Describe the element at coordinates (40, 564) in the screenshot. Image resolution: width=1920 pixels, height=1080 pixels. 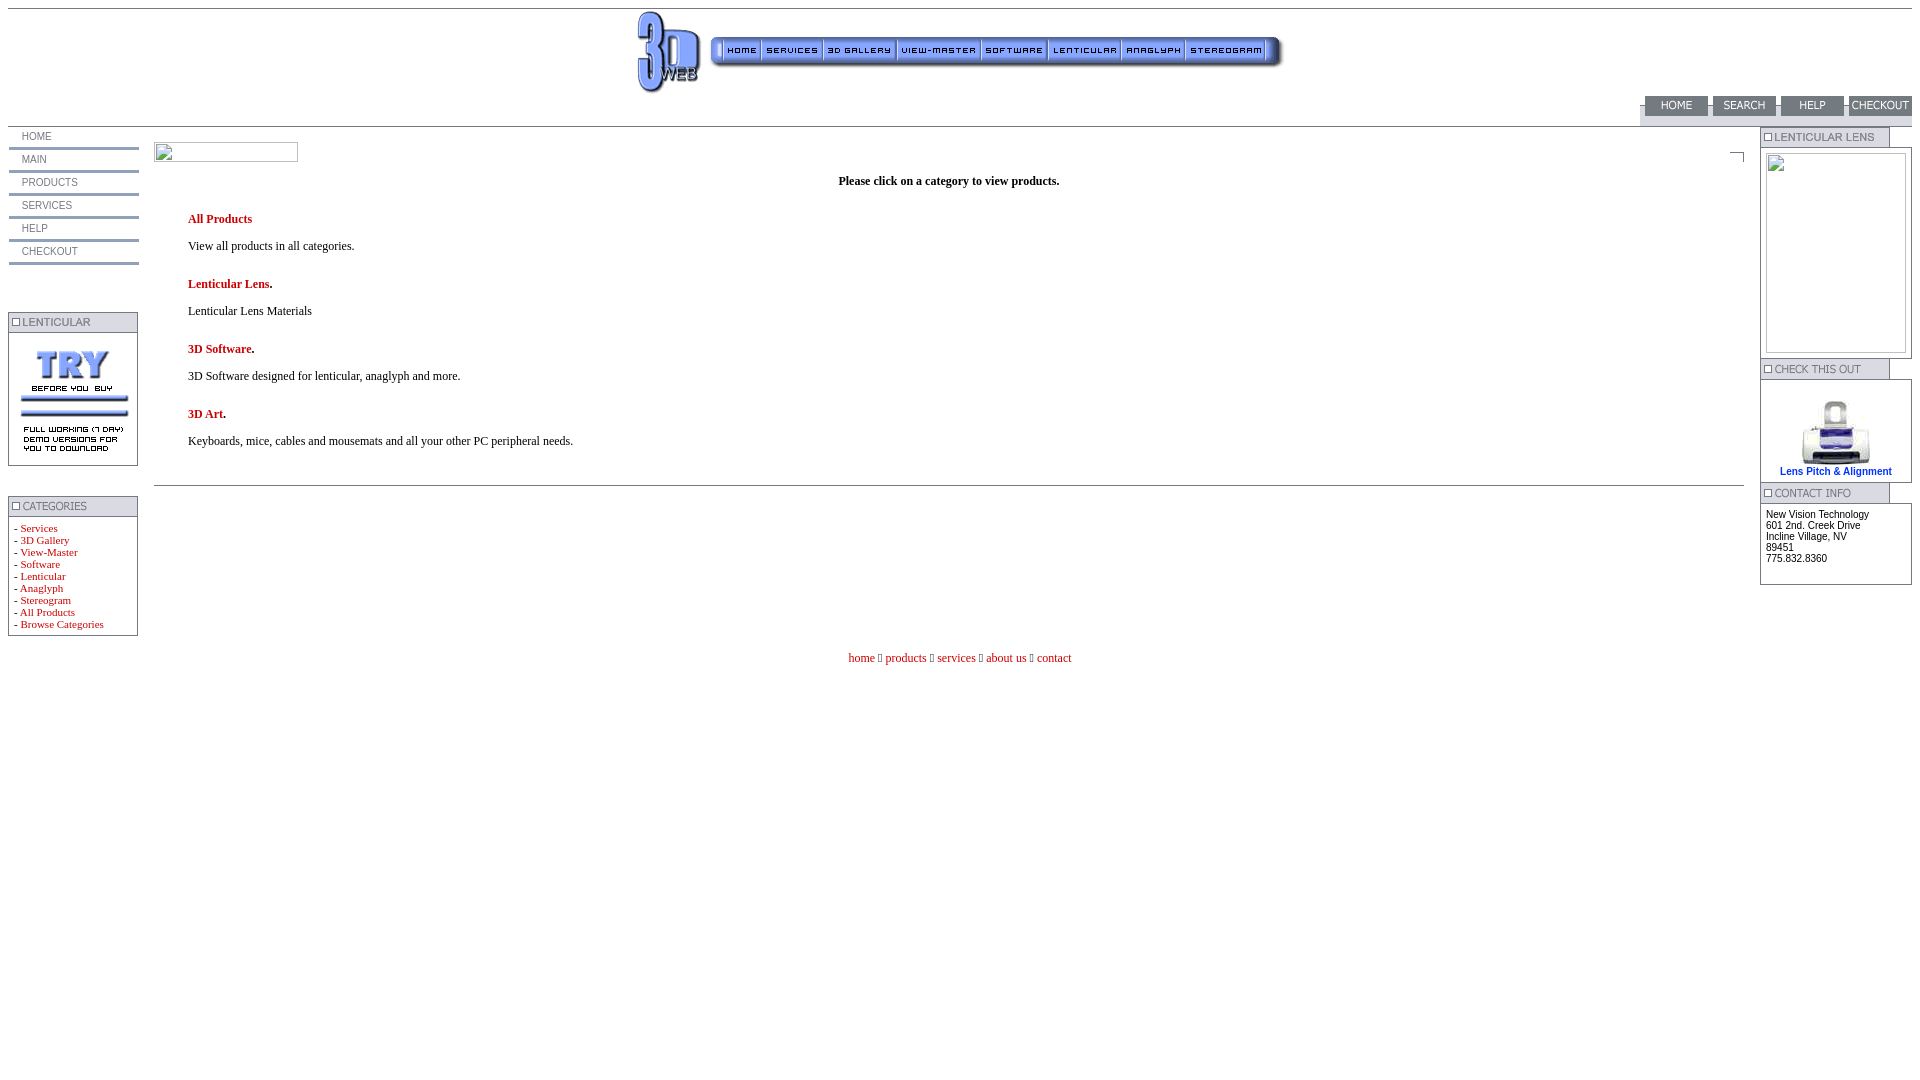
I see `Software` at that location.